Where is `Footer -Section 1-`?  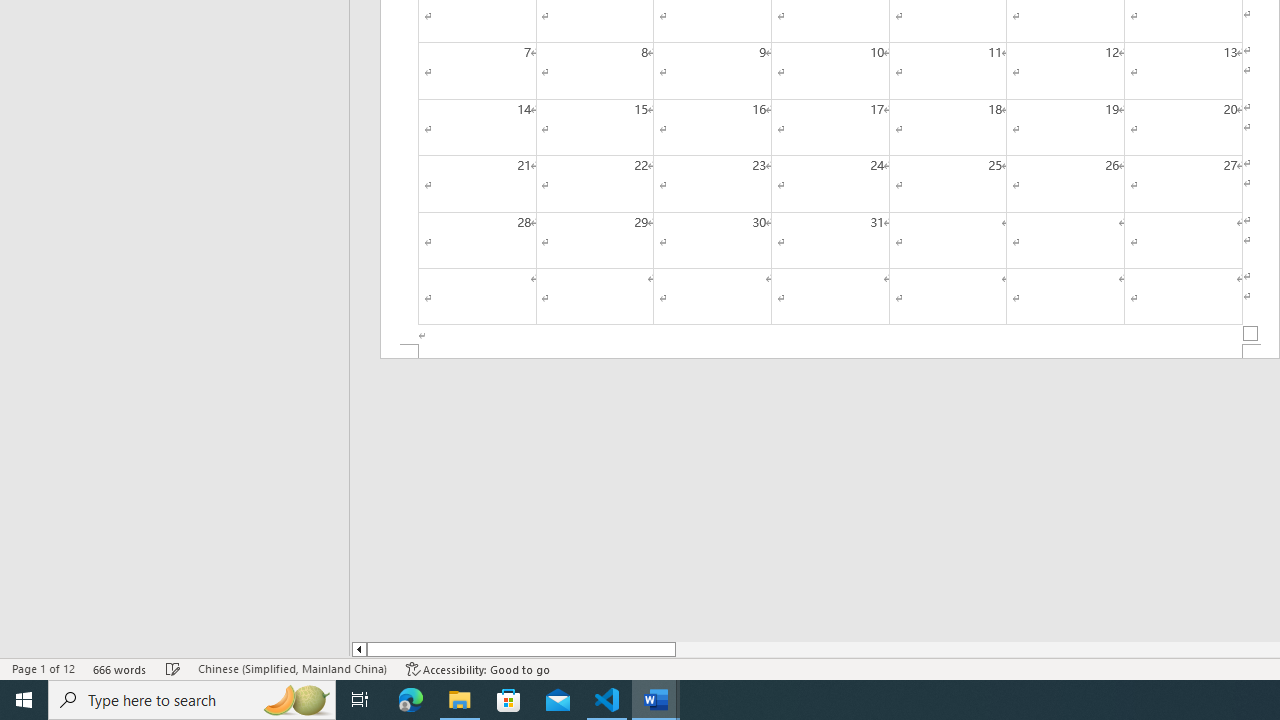
Footer -Section 1- is located at coordinates (830, 352).